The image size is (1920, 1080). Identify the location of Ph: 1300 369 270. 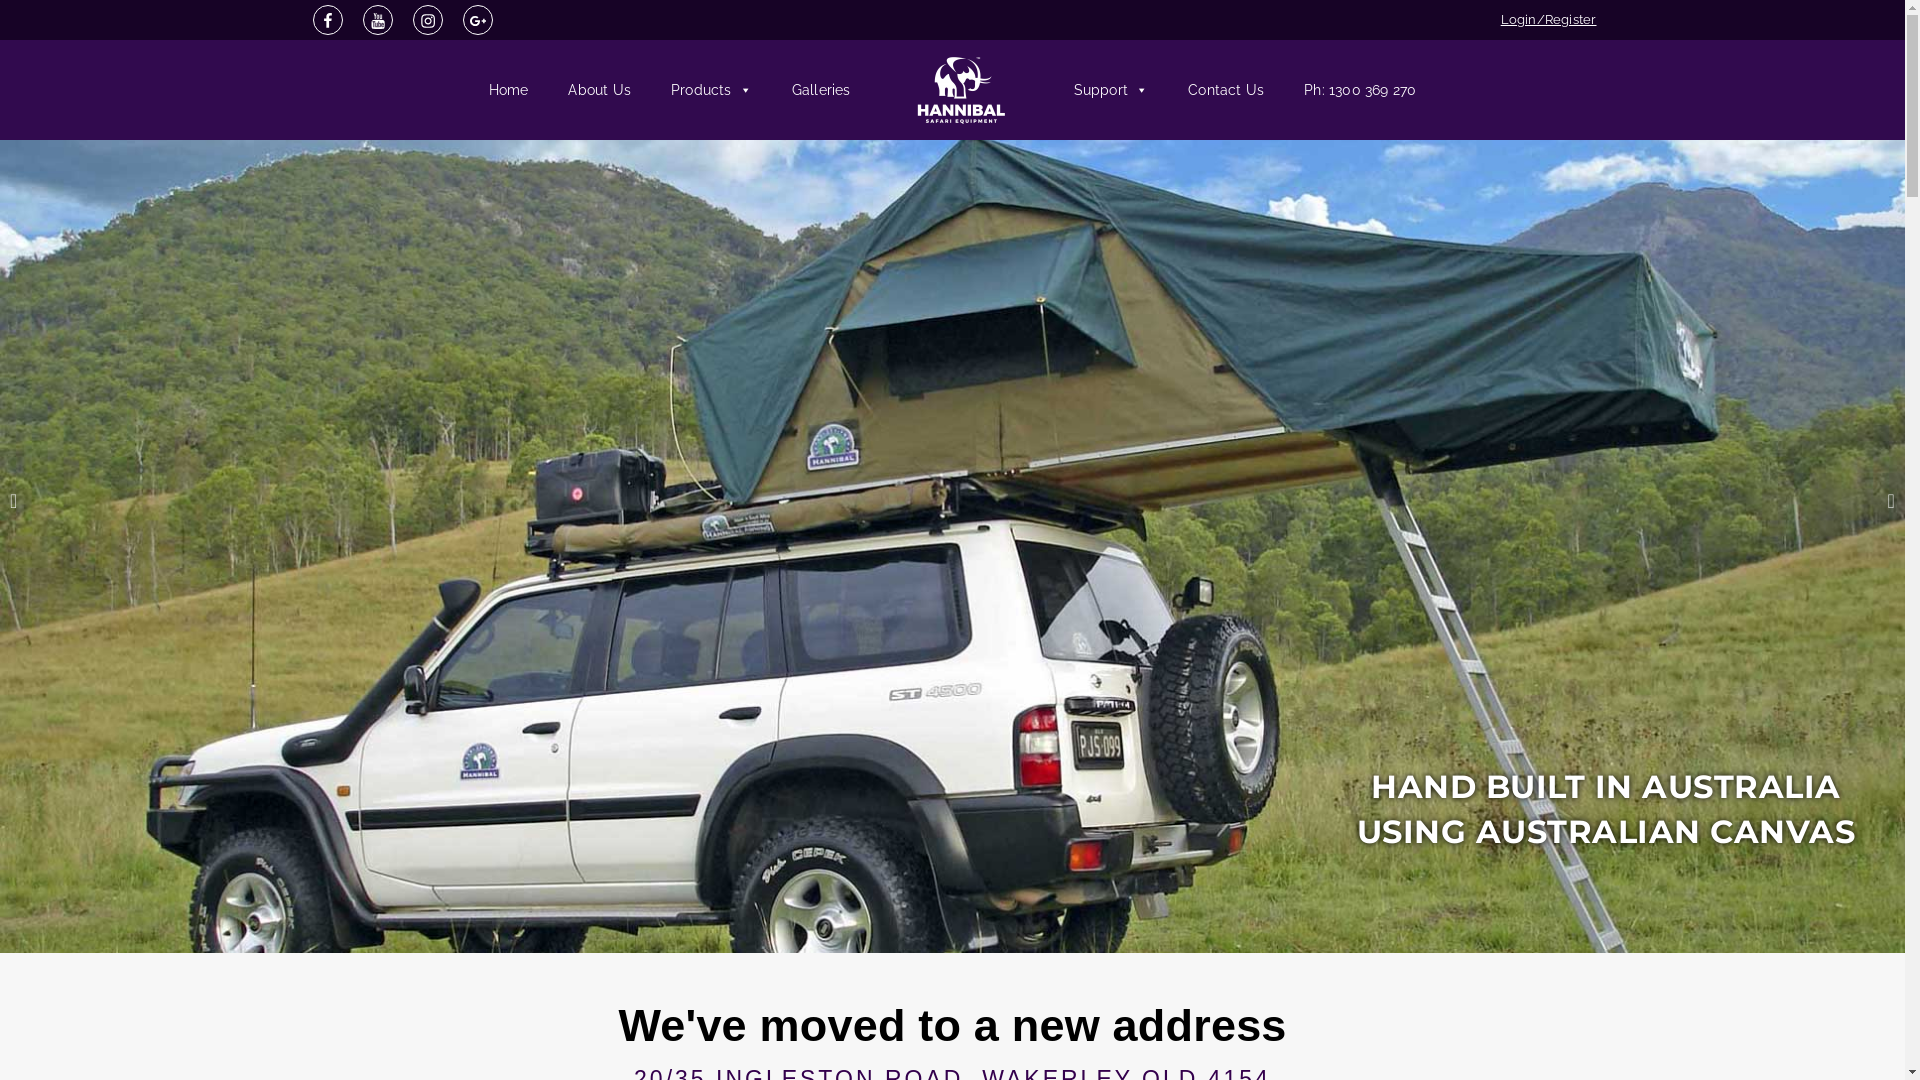
(1360, 90).